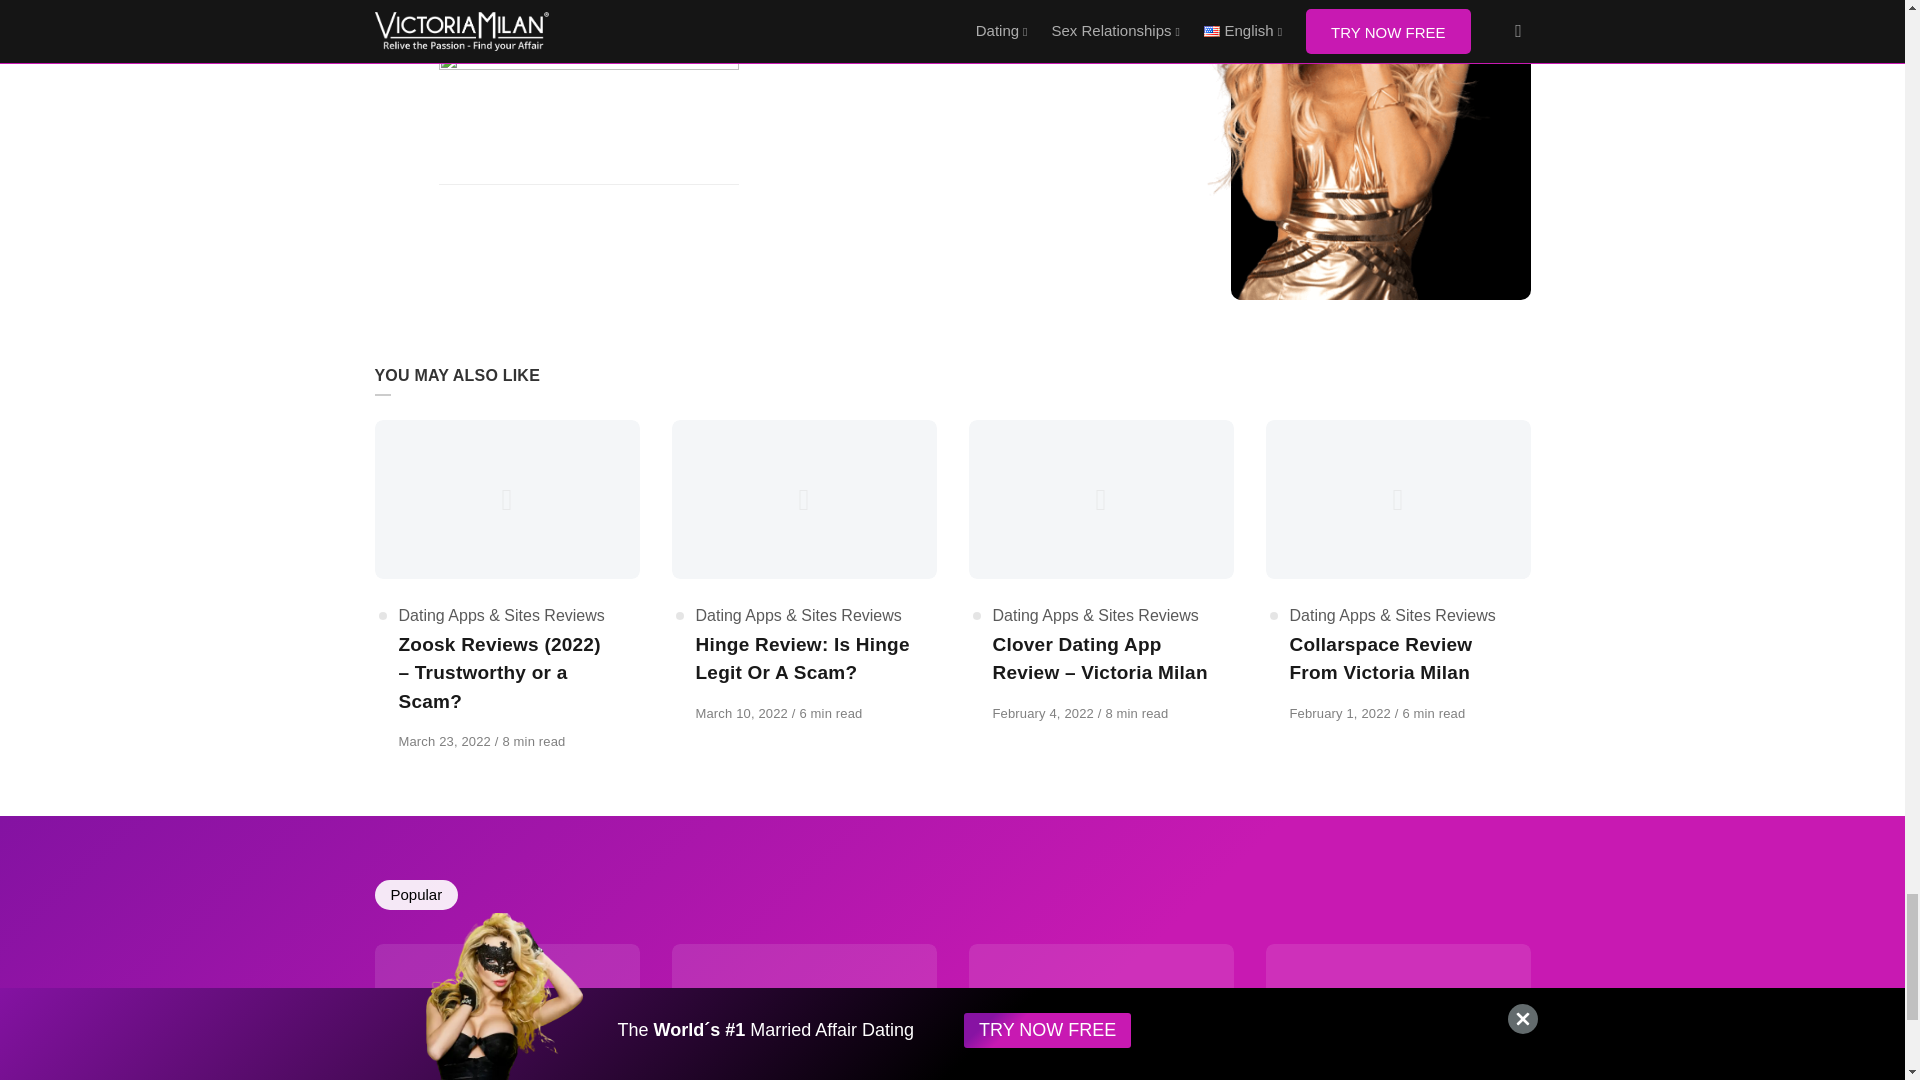 This screenshot has width=1920, height=1080. Describe the element at coordinates (445, 742) in the screenshot. I see `March 23, 2022` at that location.